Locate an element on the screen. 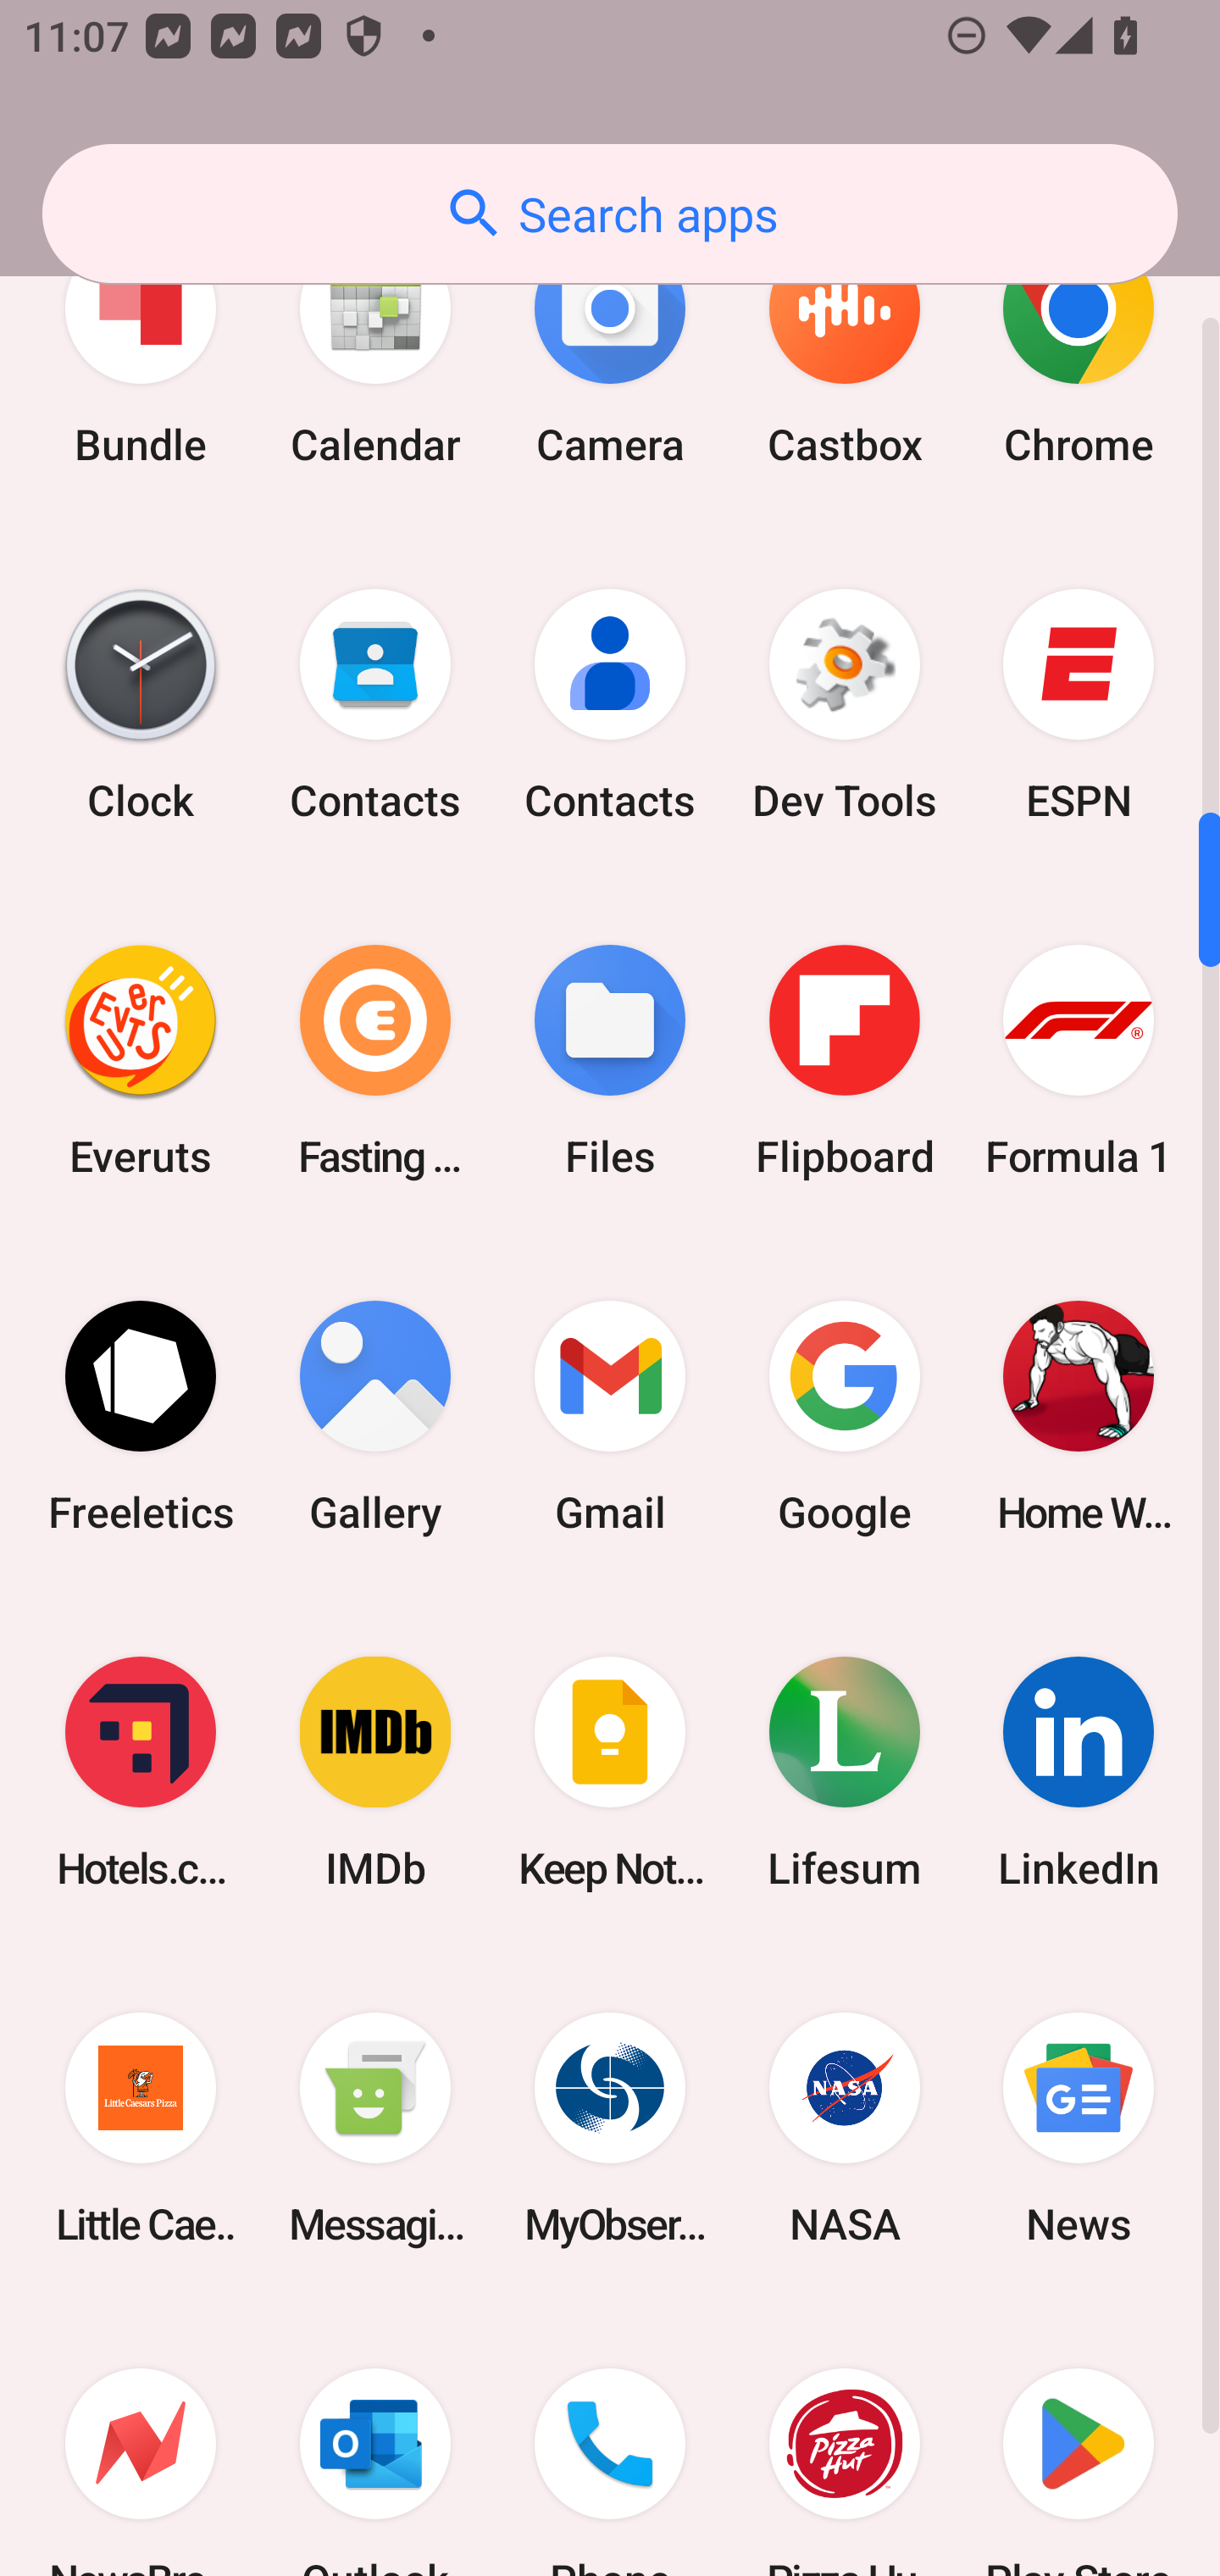 The image size is (1220, 2576). LinkedIn is located at coordinates (1079, 1772).